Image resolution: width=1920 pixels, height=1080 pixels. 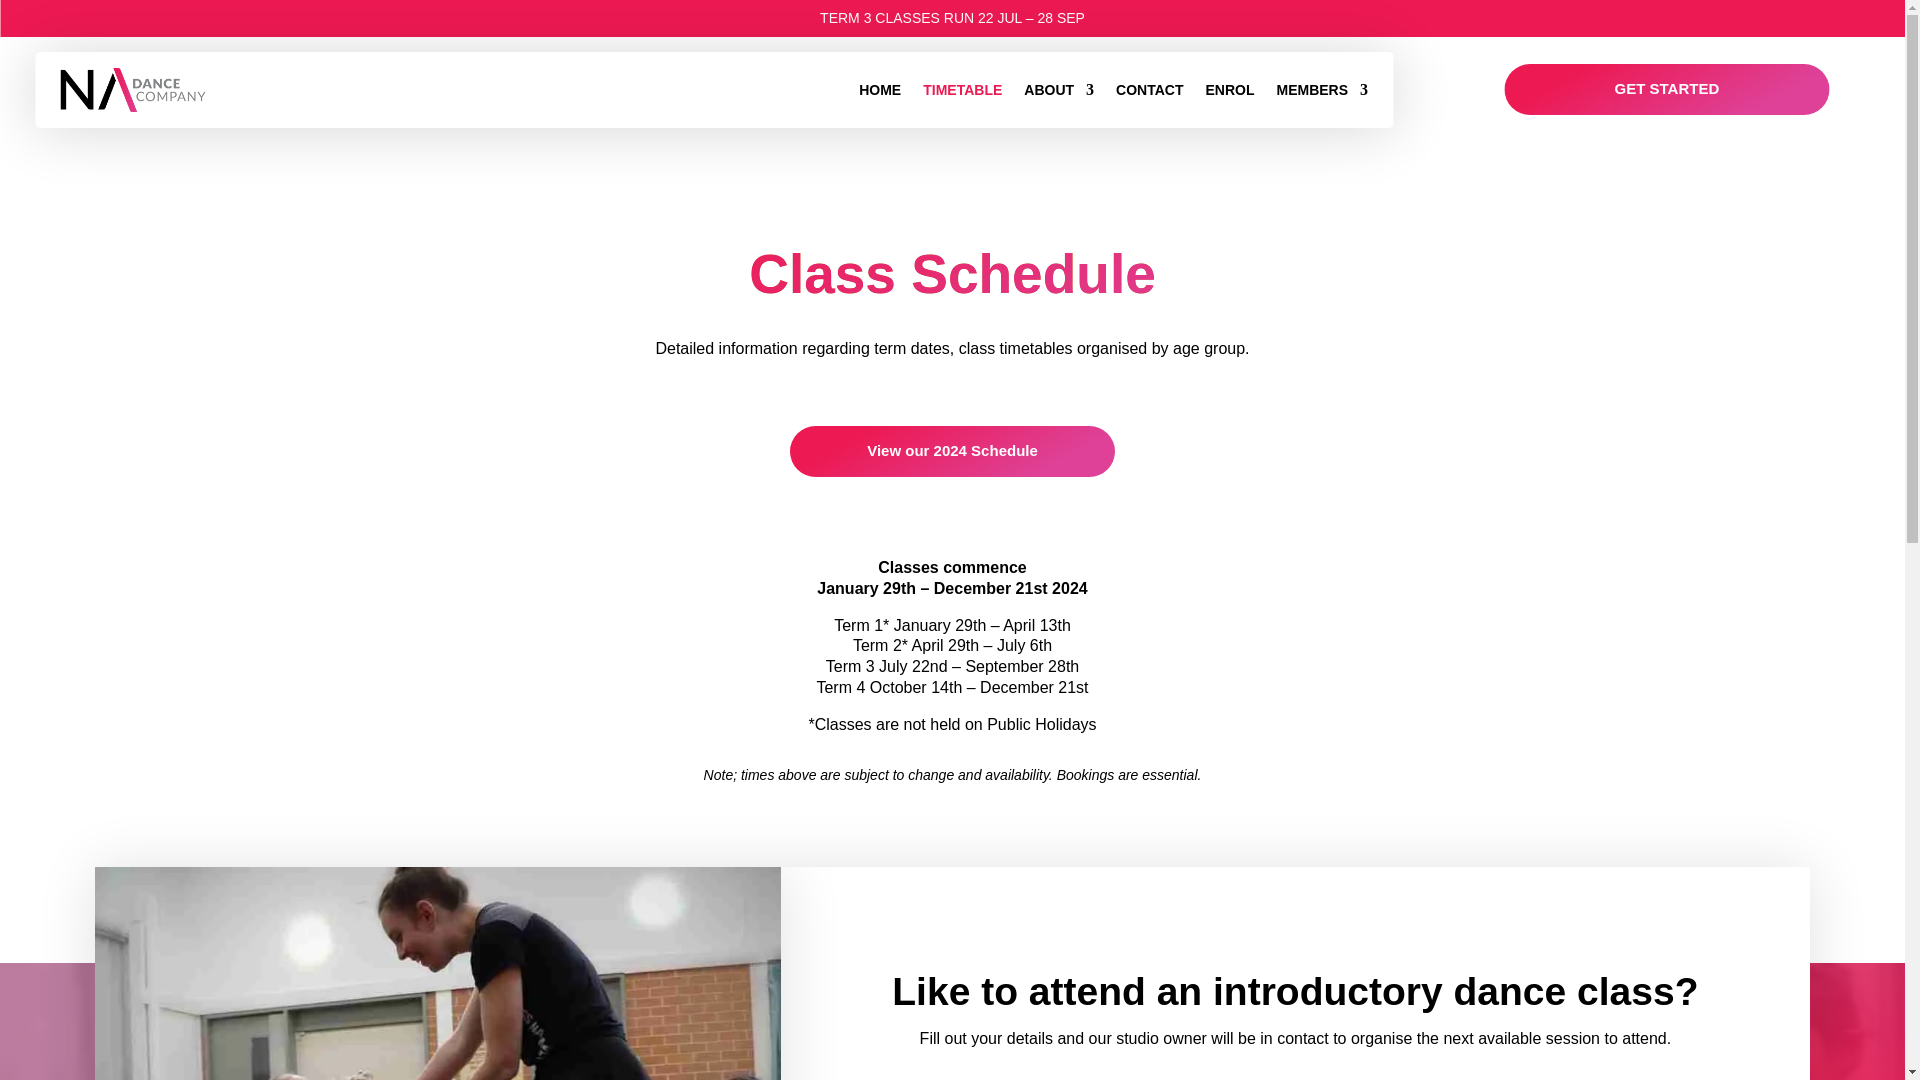 What do you see at coordinates (1322, 90) in the screenshot?
I see `MEMBERS` at bounding box center [1322, 90].